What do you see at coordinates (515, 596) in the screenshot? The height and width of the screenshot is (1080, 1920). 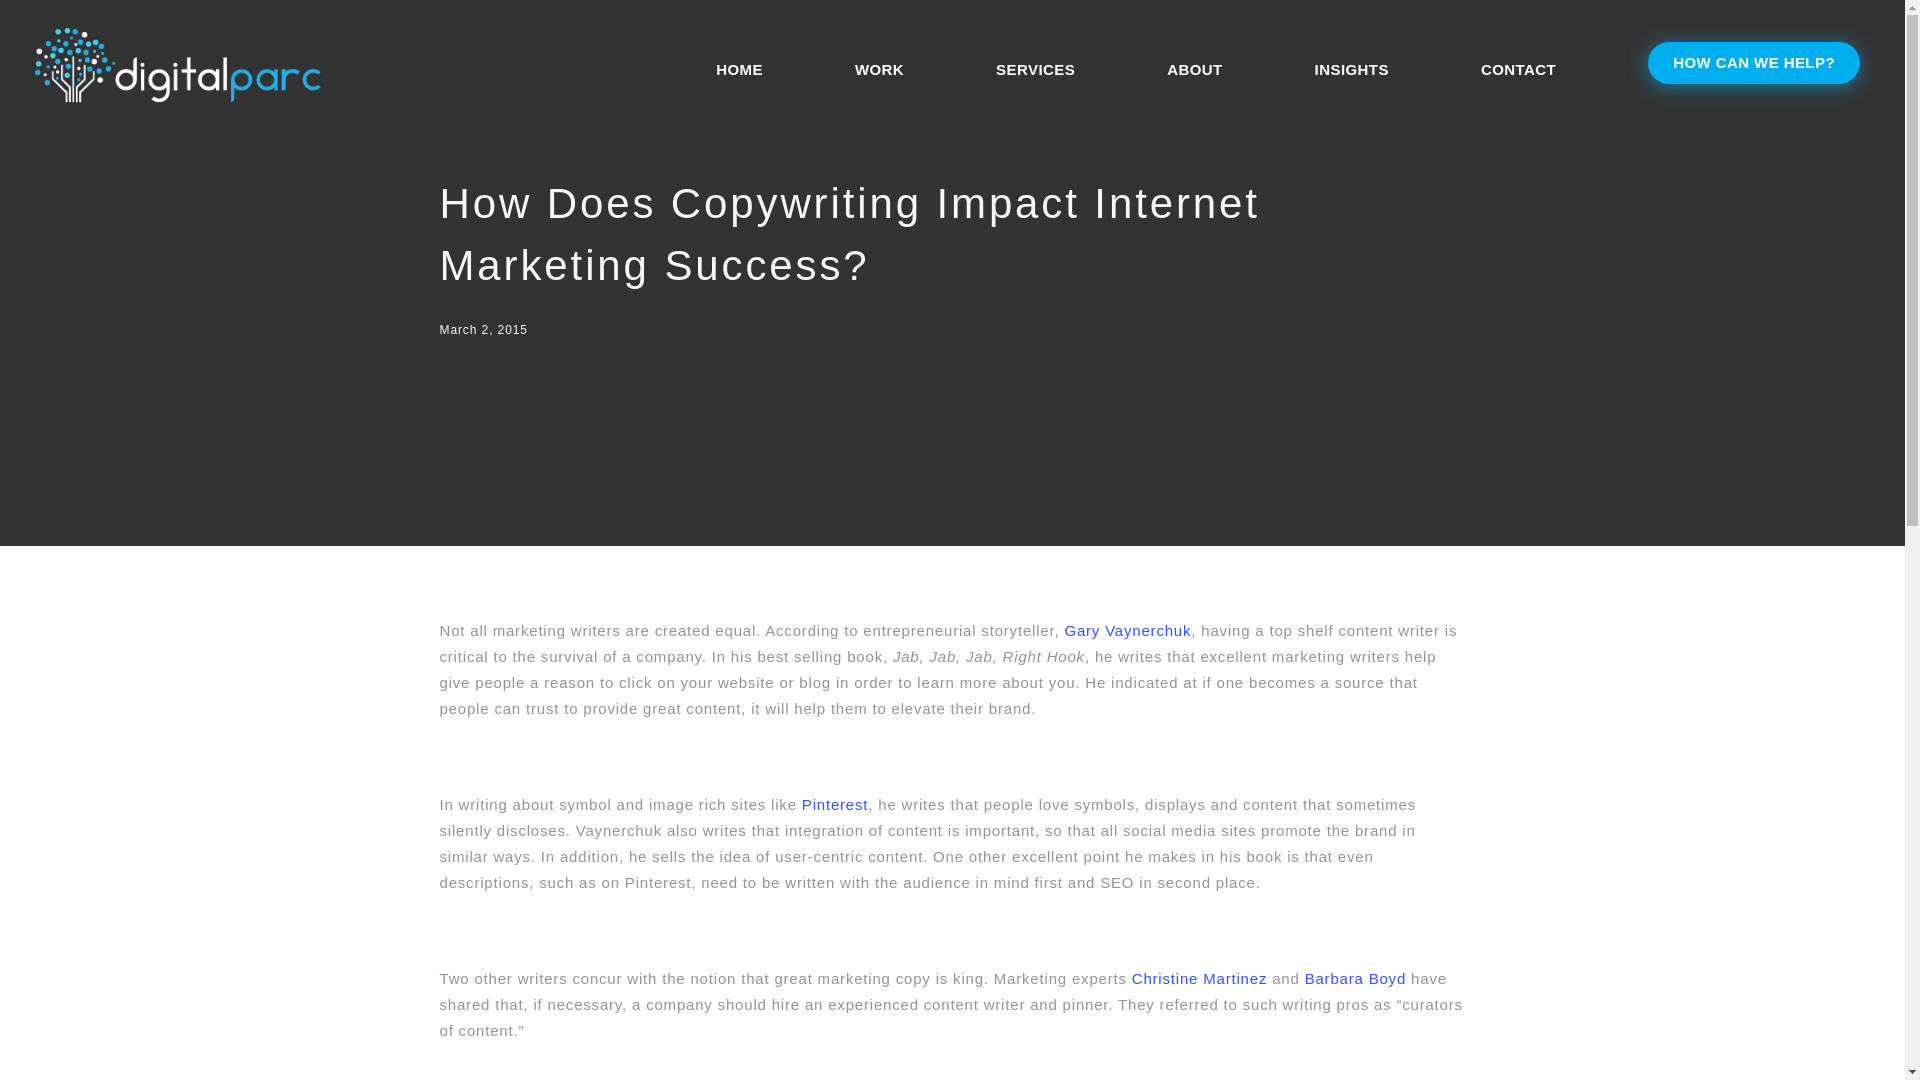 I see `WEB DESIGN` at bounding box center [515, 596].